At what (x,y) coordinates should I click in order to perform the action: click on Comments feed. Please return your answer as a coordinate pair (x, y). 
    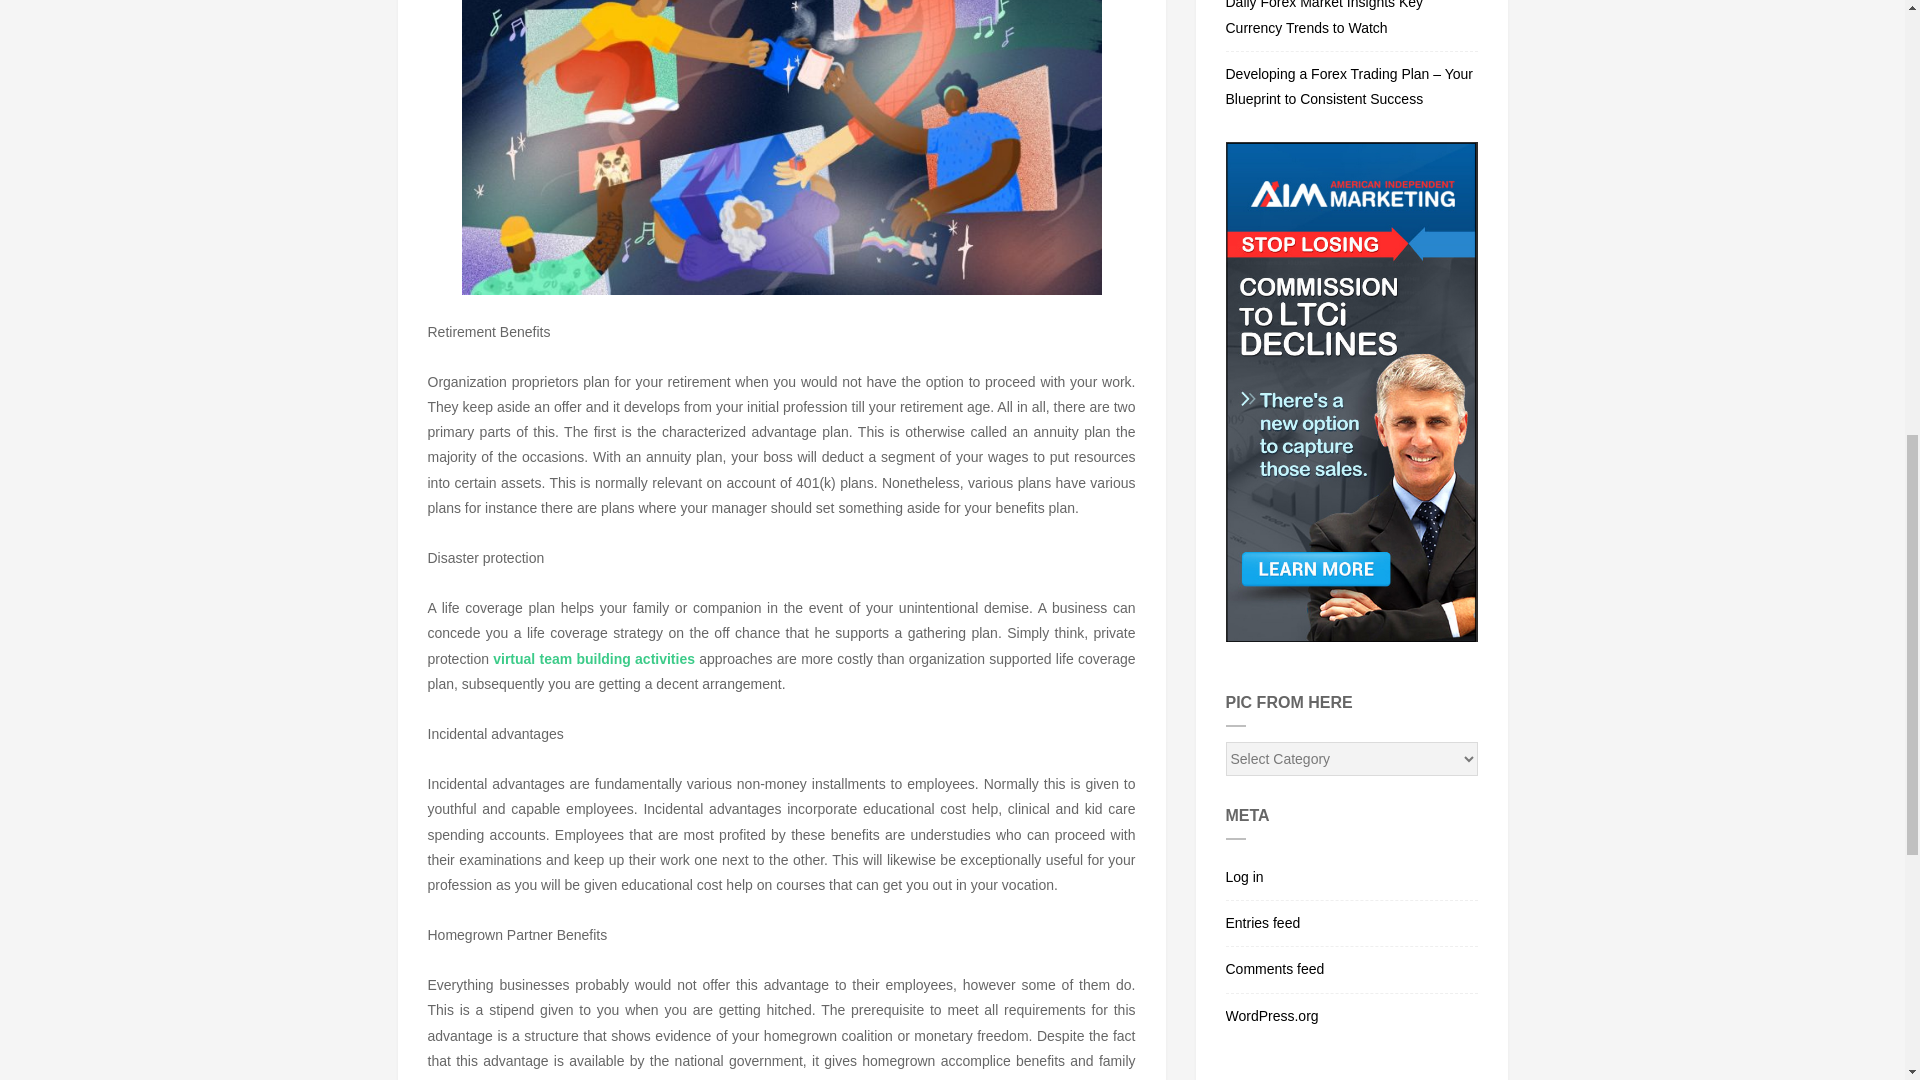
    Looking at the image, I should click on (1352, 970).